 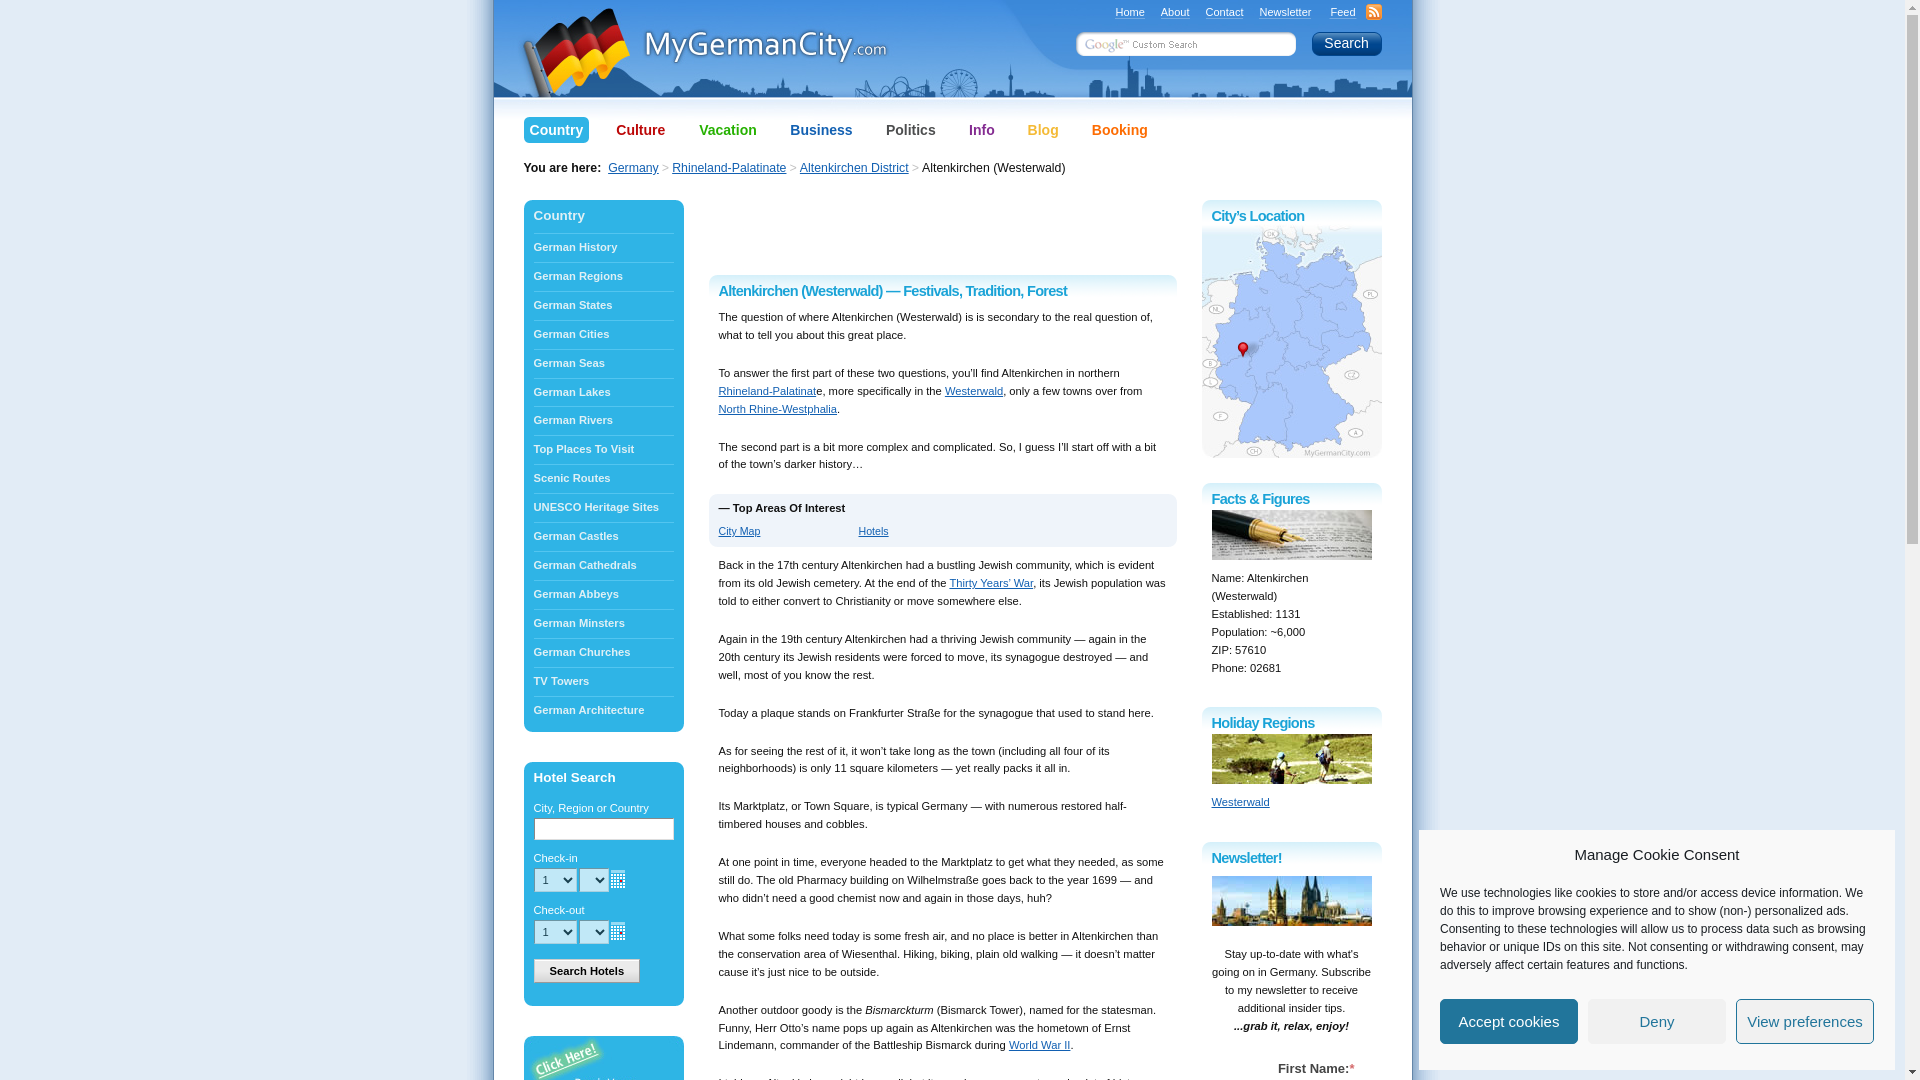 I want to click on Scenic Routes, so click(x=603, y=478).